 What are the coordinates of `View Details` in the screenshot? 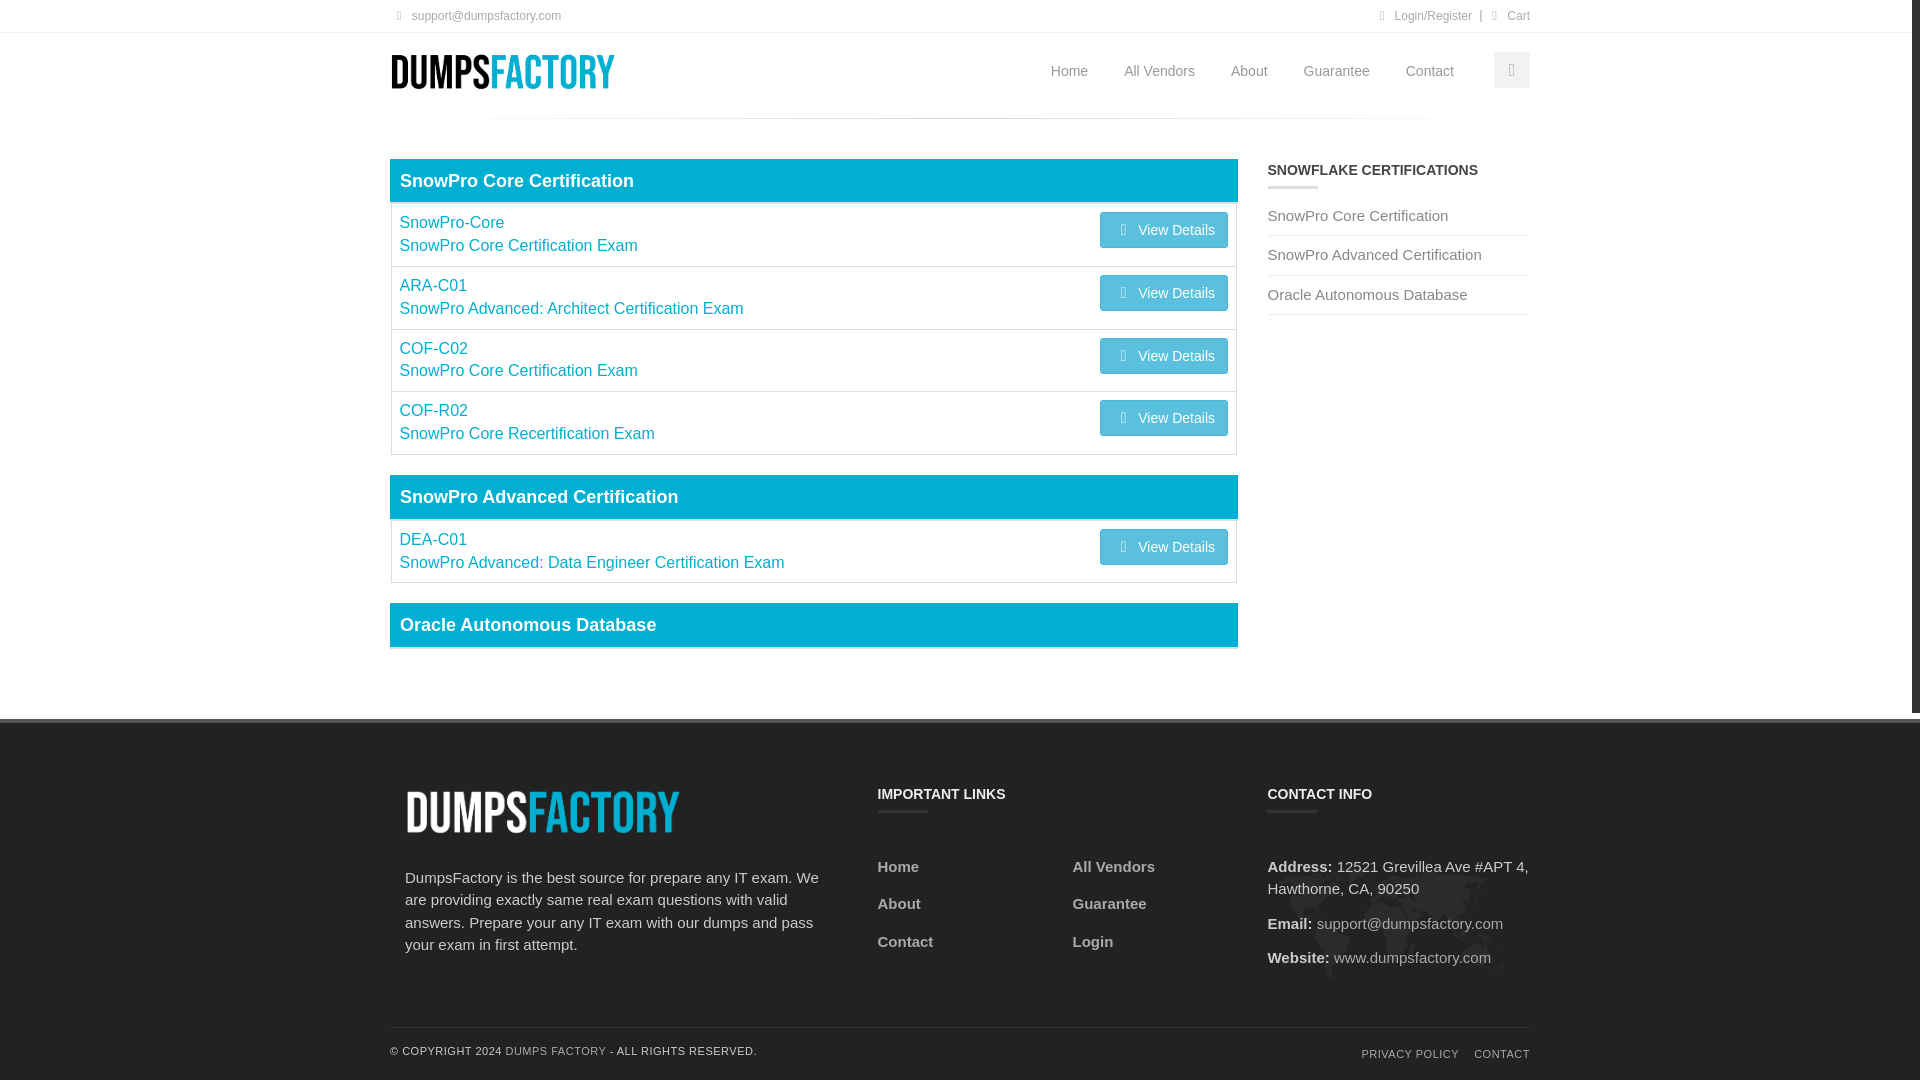 It's located at (1398, 220).